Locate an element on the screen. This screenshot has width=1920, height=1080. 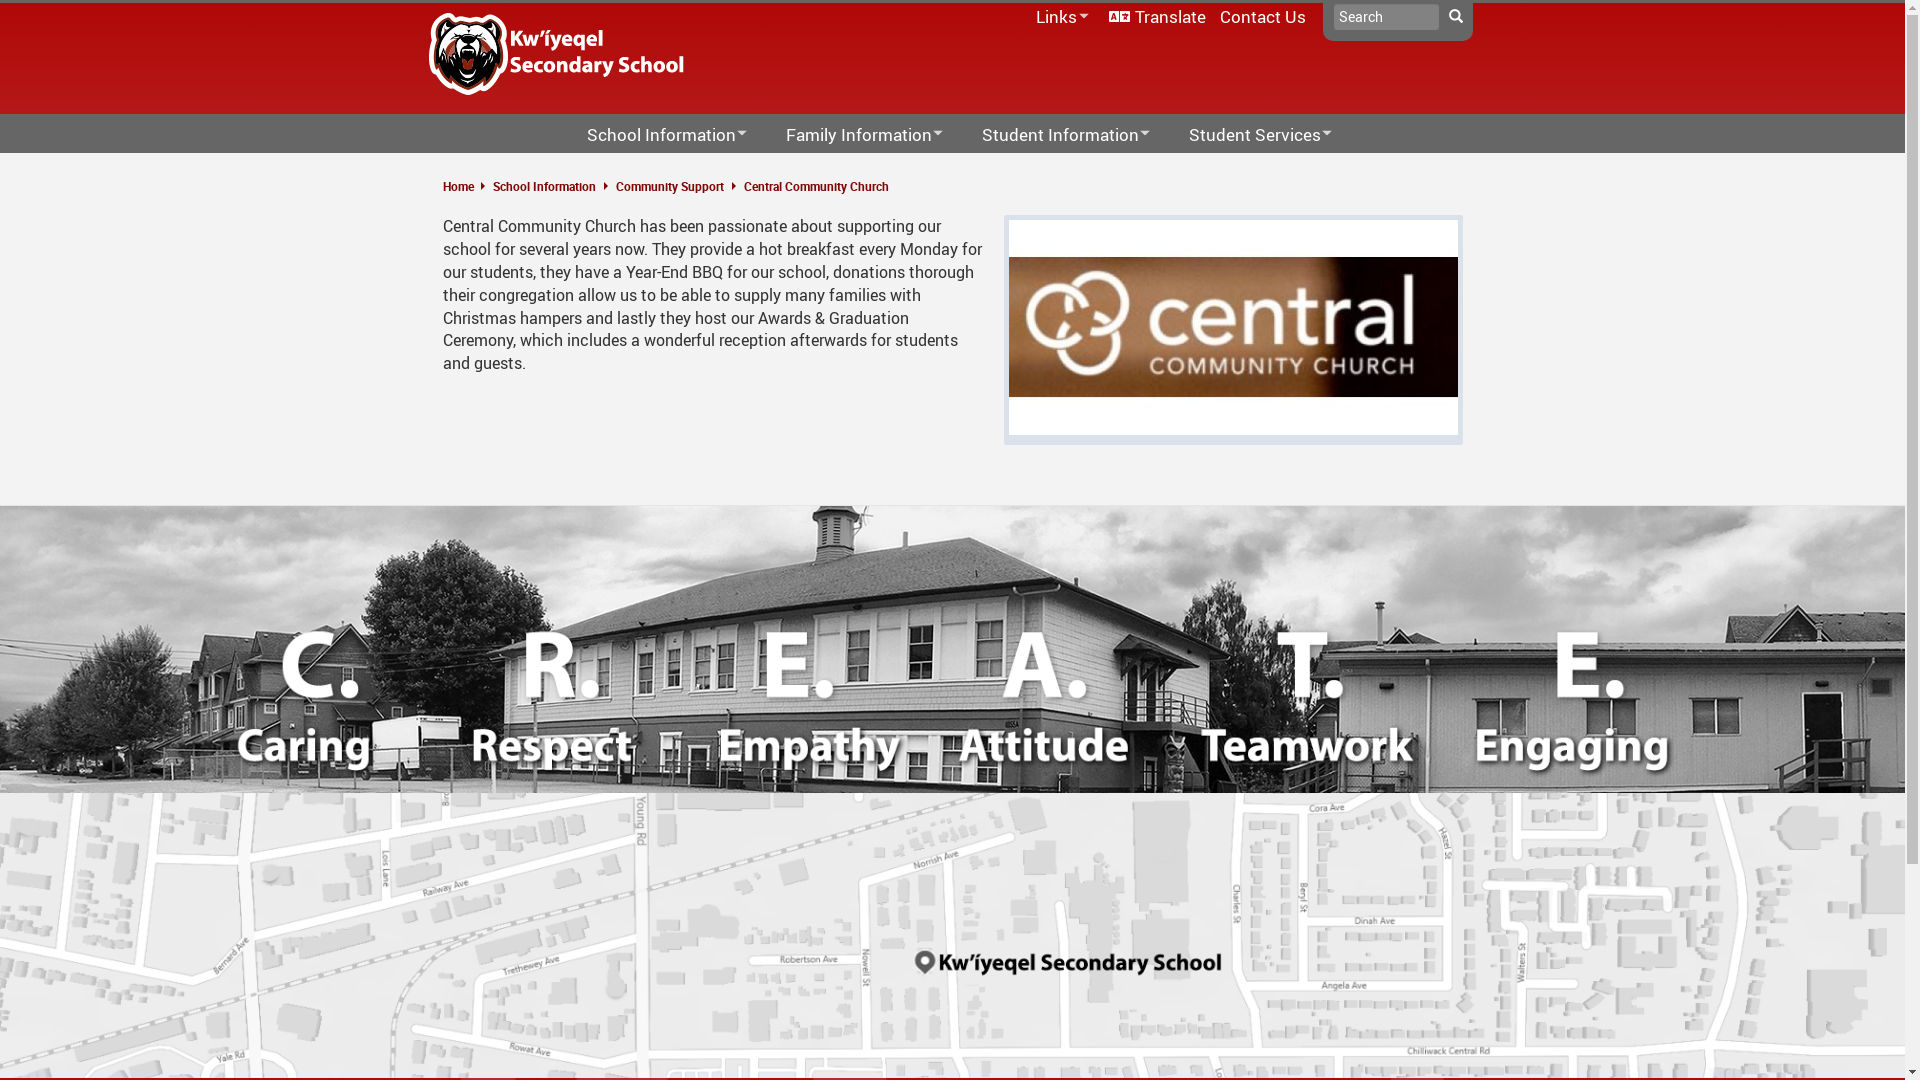
Office 365 is located at coordinates (1035, 43).